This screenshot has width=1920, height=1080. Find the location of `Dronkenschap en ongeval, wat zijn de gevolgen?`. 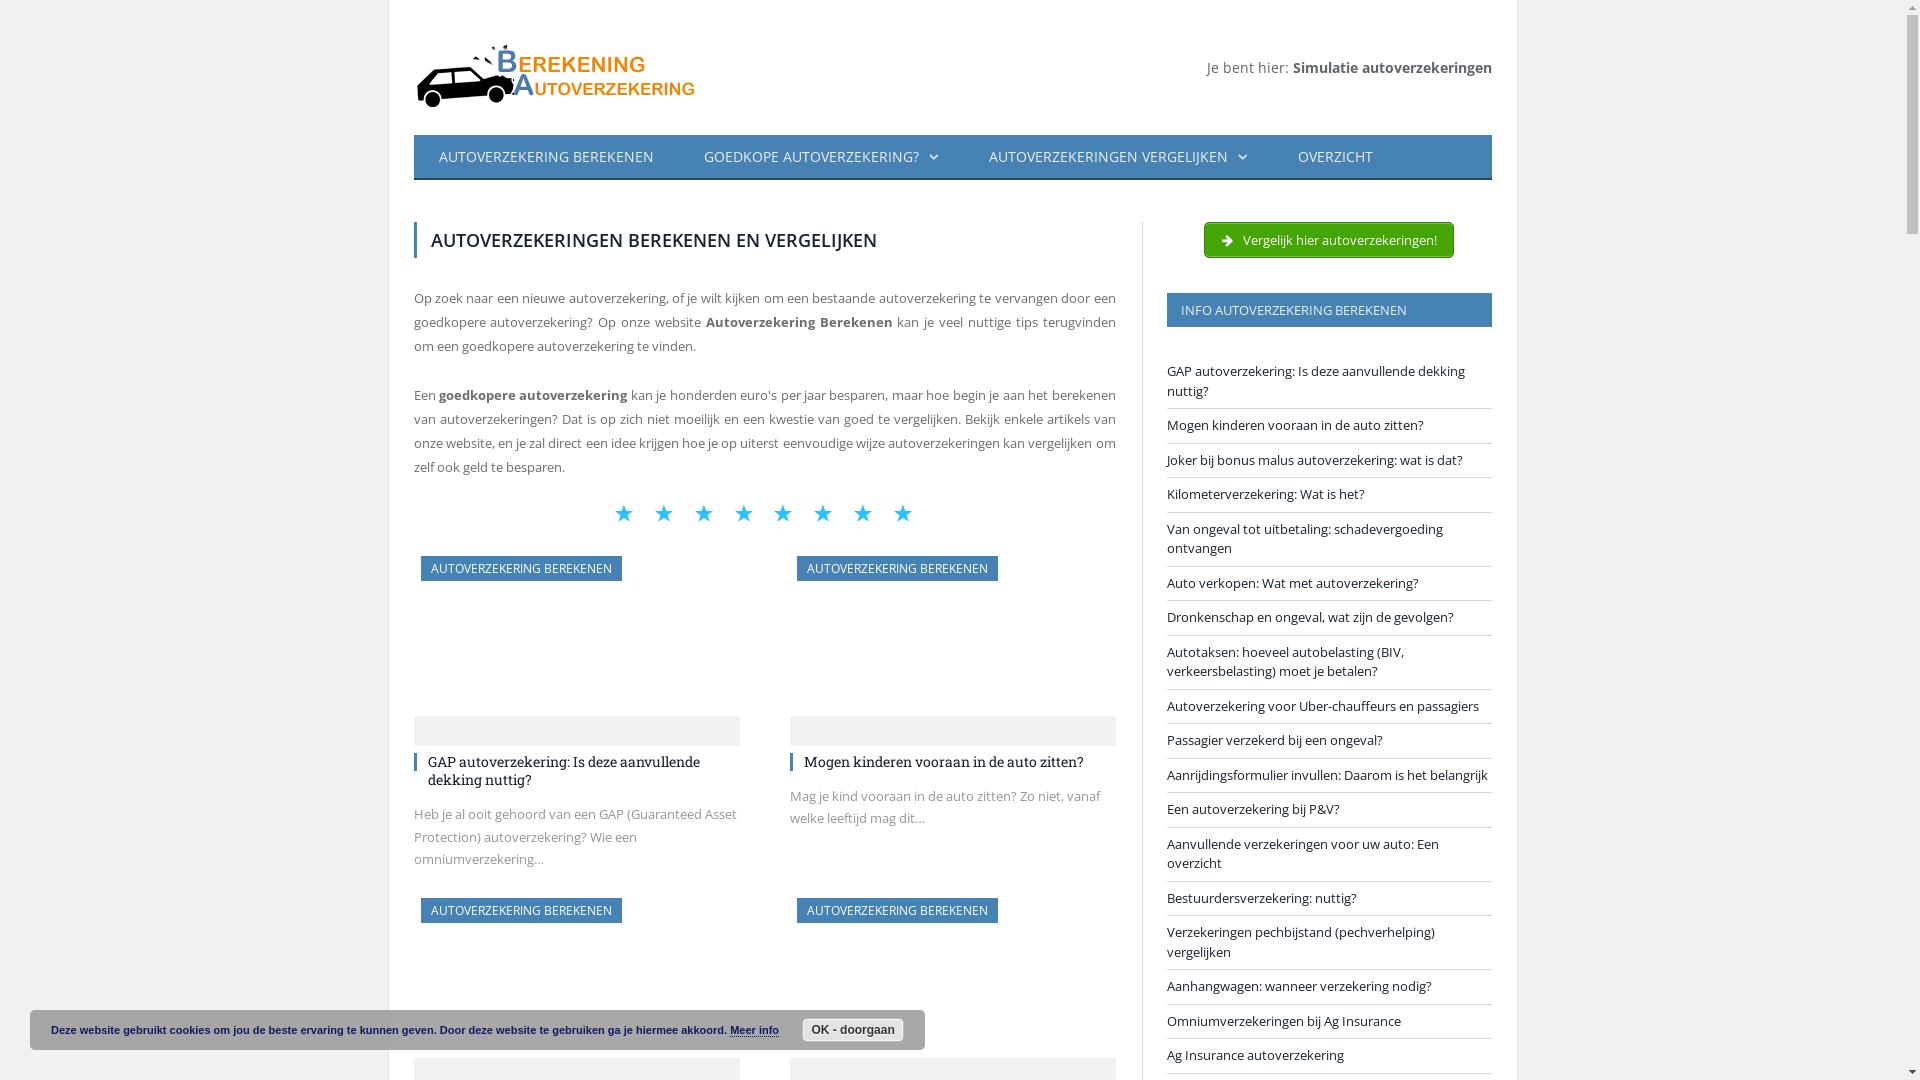

Dronkenschap en ongeval, wat zijn de gevolgen? is located at coordinates (1310, 617).